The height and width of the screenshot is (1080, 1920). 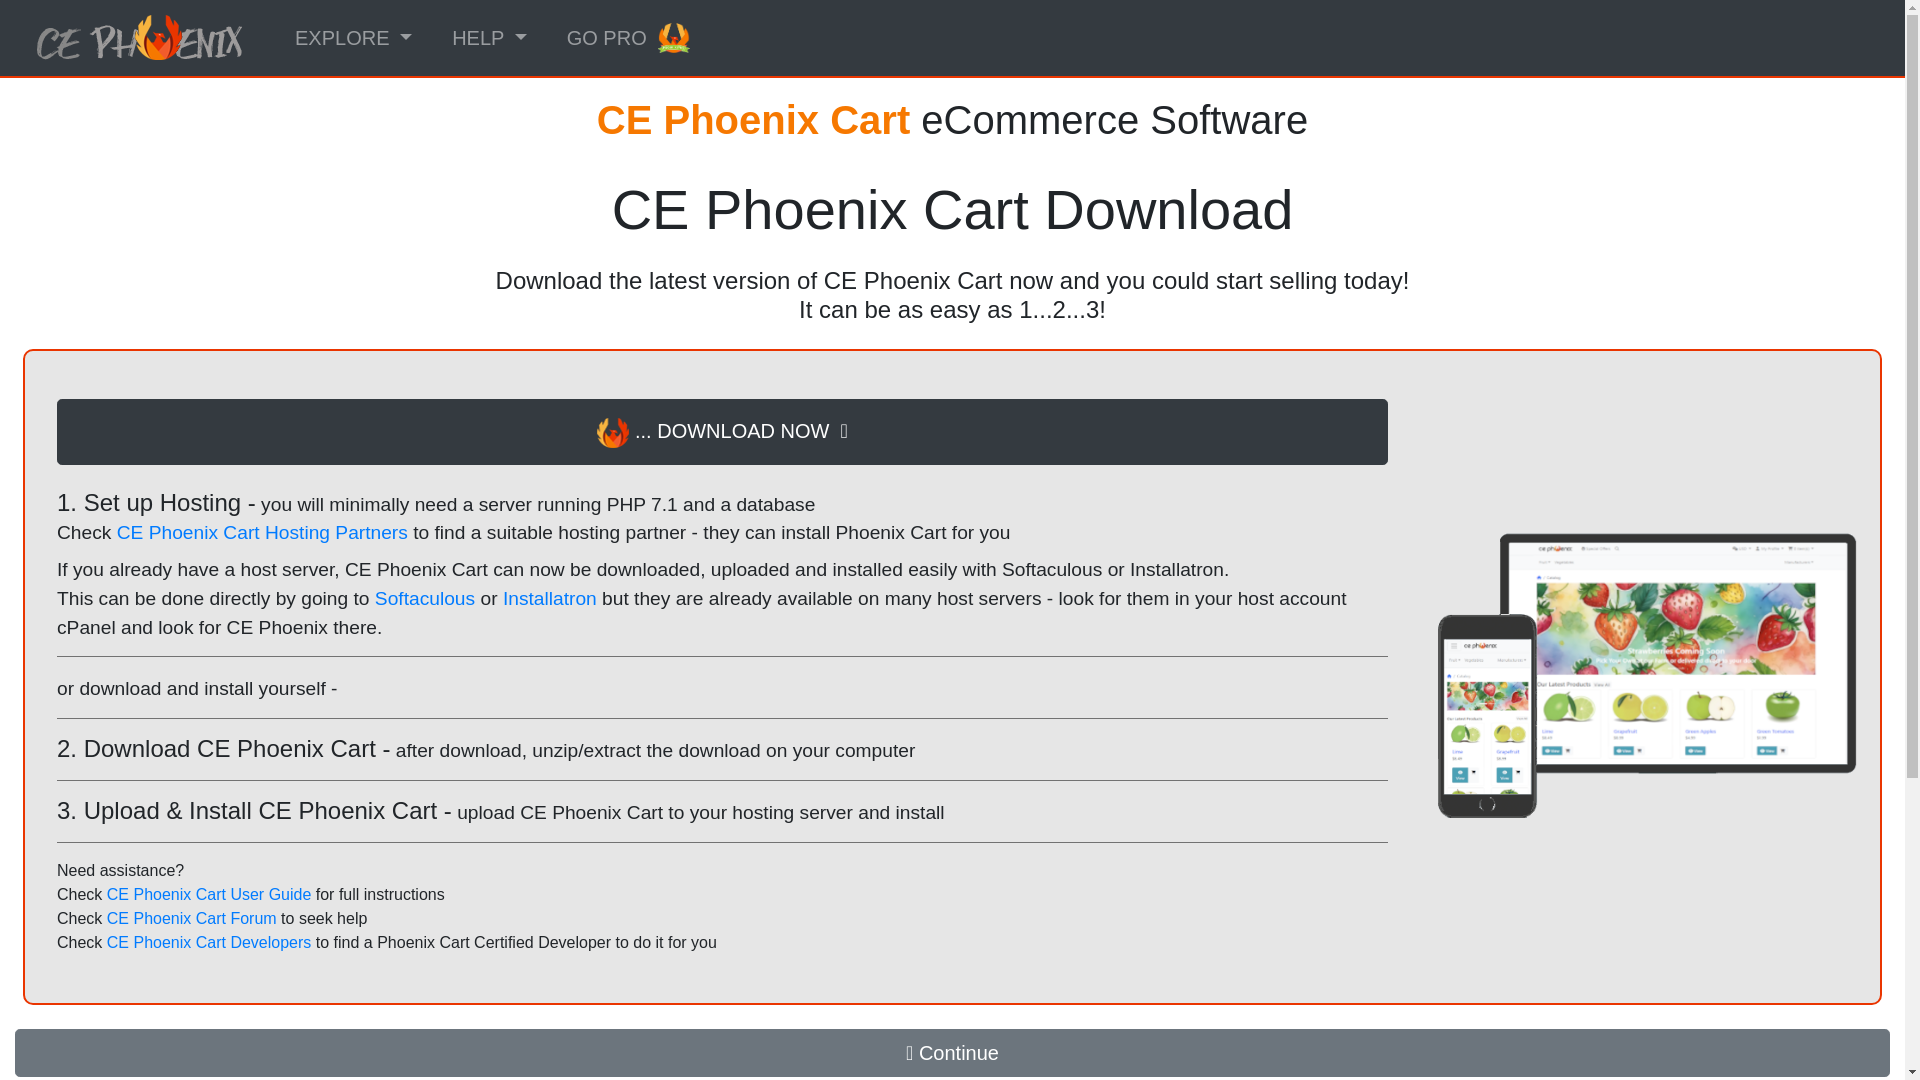 What do you see at coordinates (628, 38) in the screenshot?
I see `GO PRO  ` at bounding box center [628, 38].